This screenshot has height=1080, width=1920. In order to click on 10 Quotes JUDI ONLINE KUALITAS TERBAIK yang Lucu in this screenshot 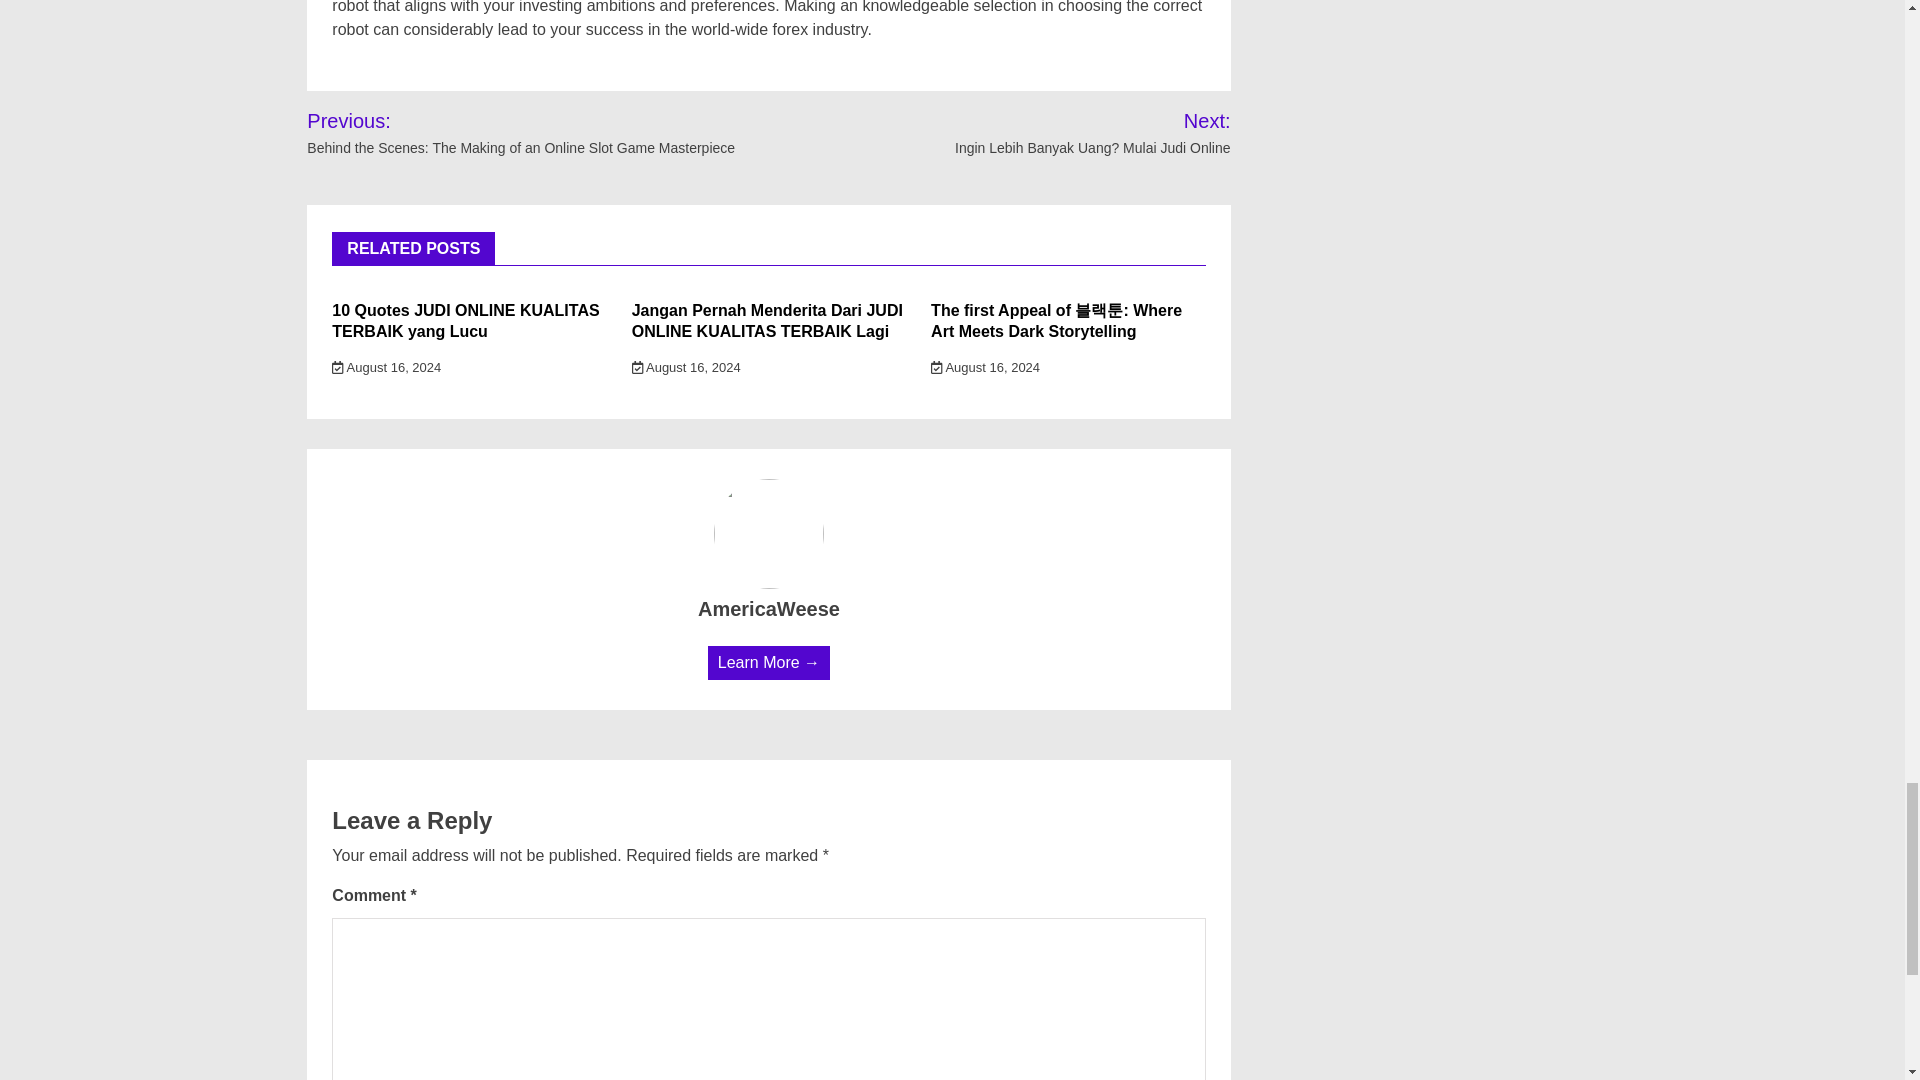, I will do `click(466, 321)`.